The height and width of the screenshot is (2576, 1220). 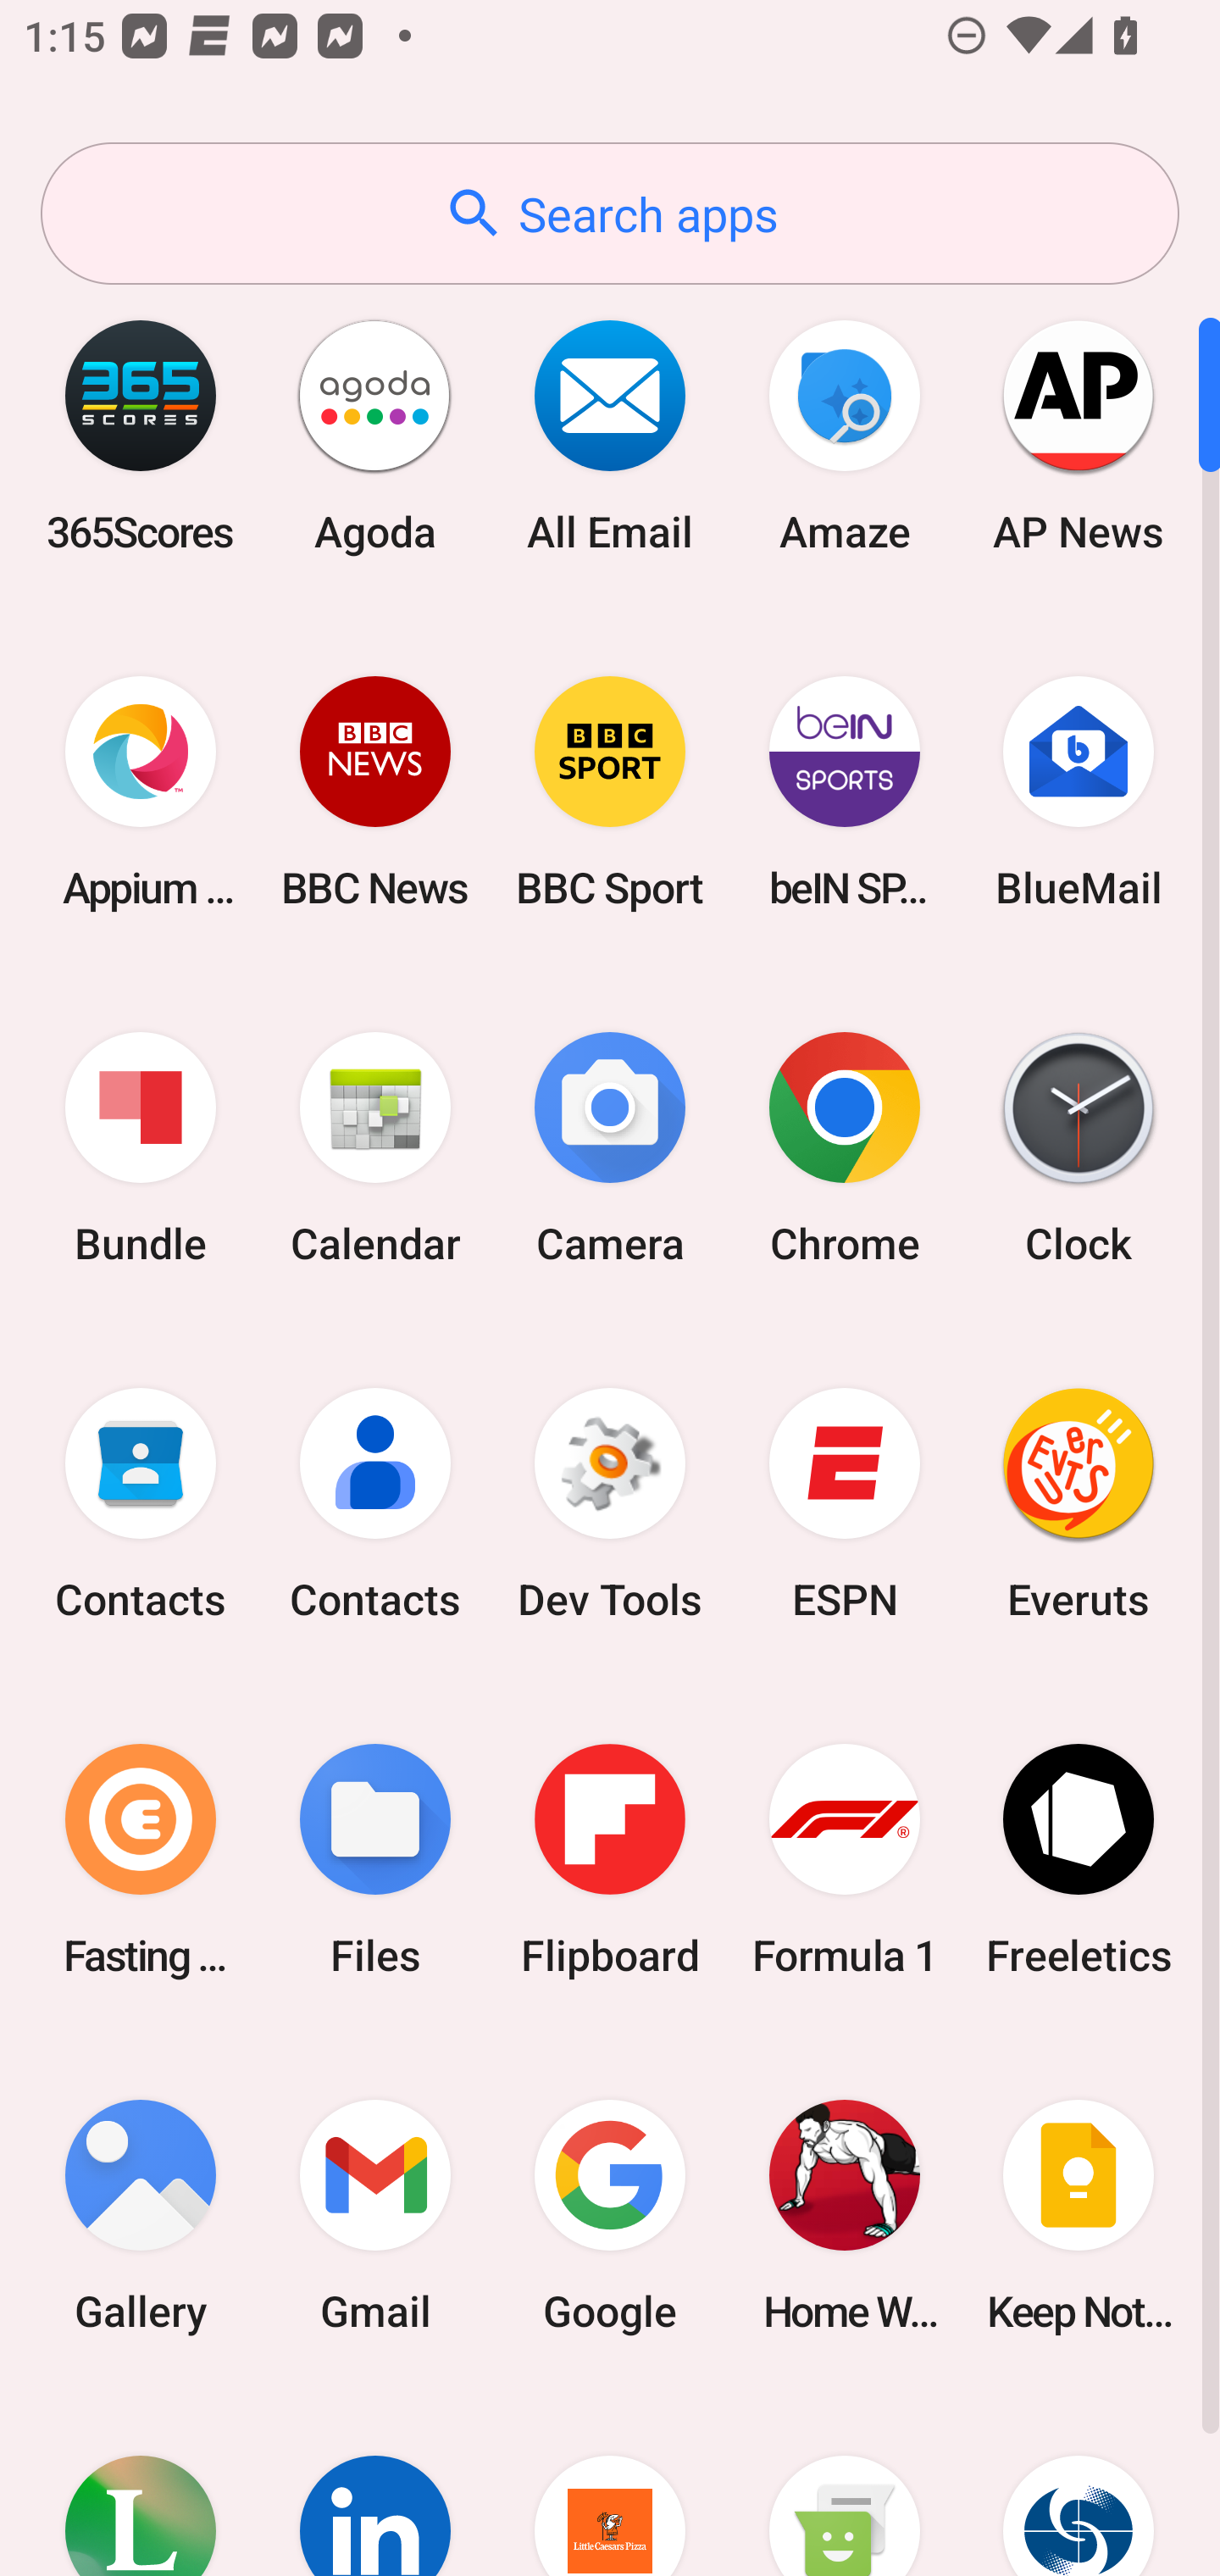 What do you see at coordinates (141, 2215) in the screenshot?
I see `Gallery` at bounding box center [141, 2215].